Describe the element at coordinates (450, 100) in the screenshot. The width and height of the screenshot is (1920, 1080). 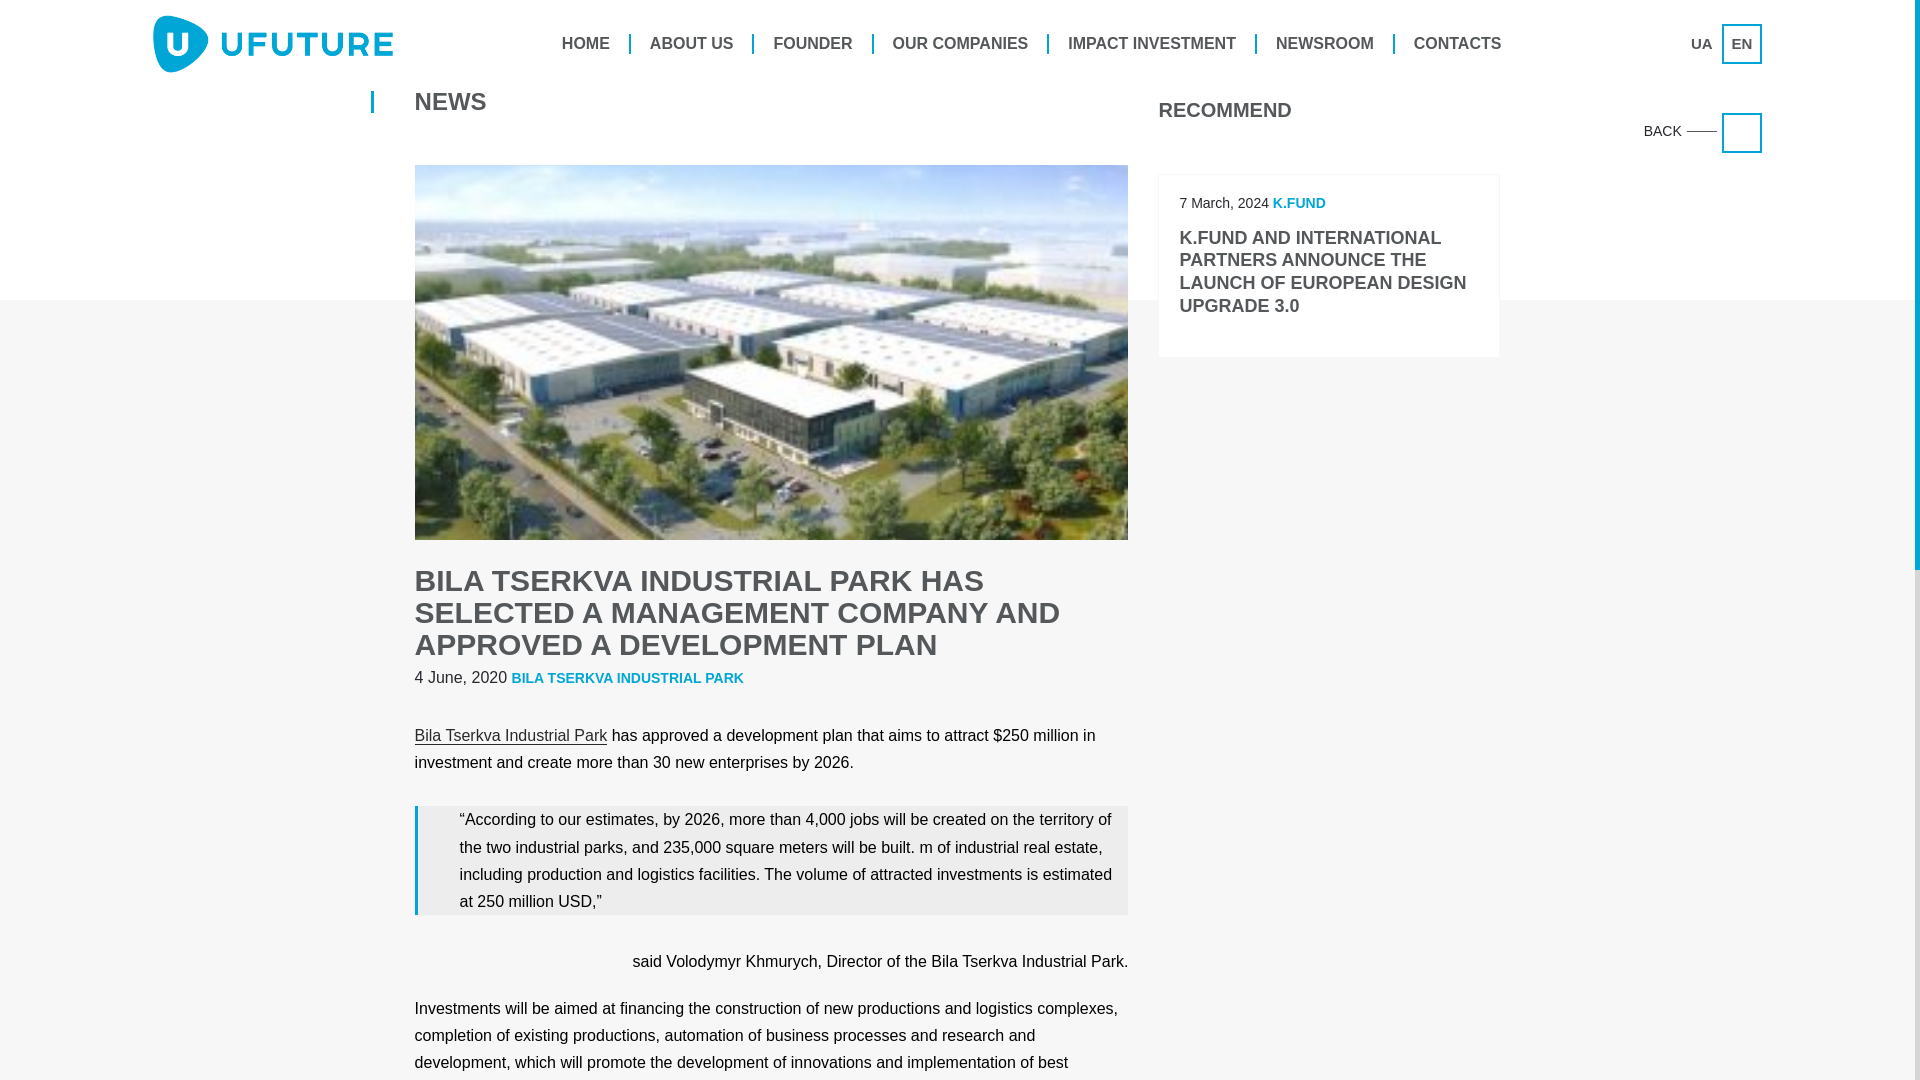
I see `NEWS` at that location.